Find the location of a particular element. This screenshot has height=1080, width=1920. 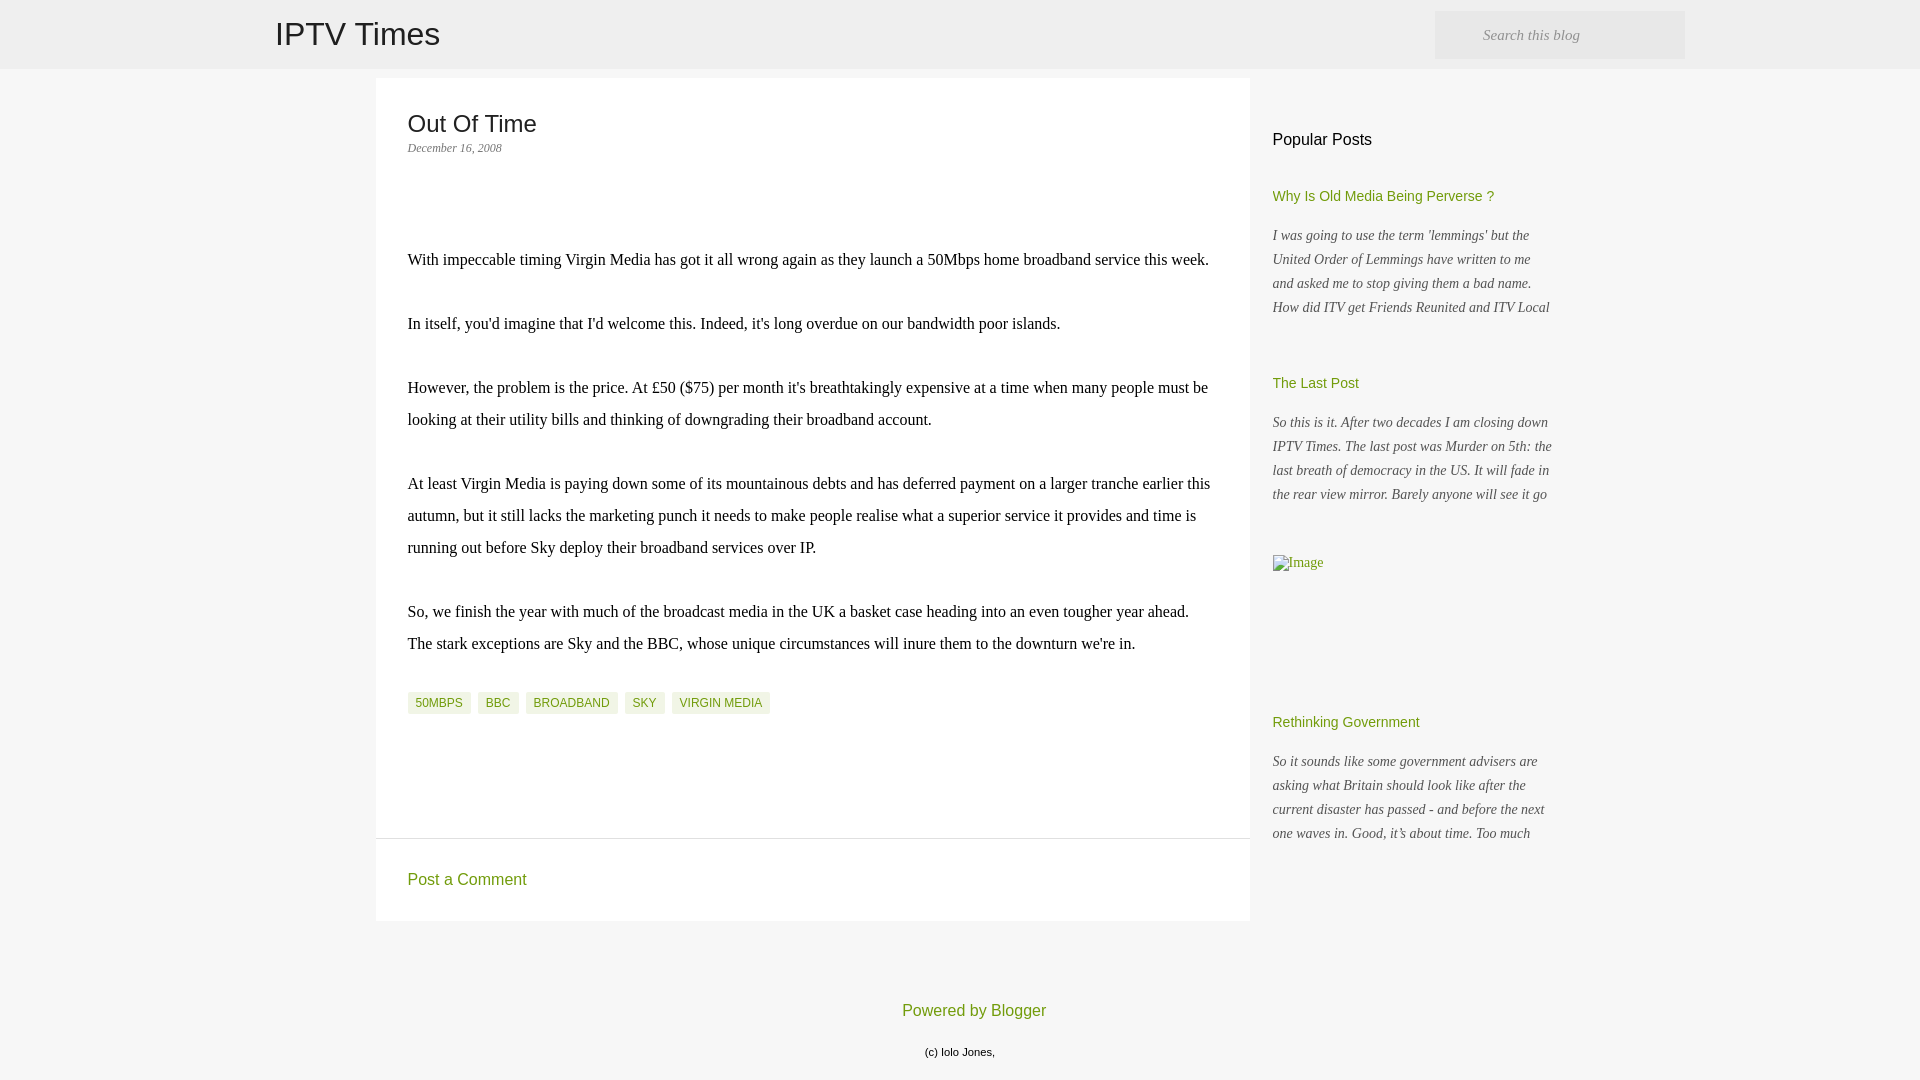

Email Post is located at coordinates (420, 679).